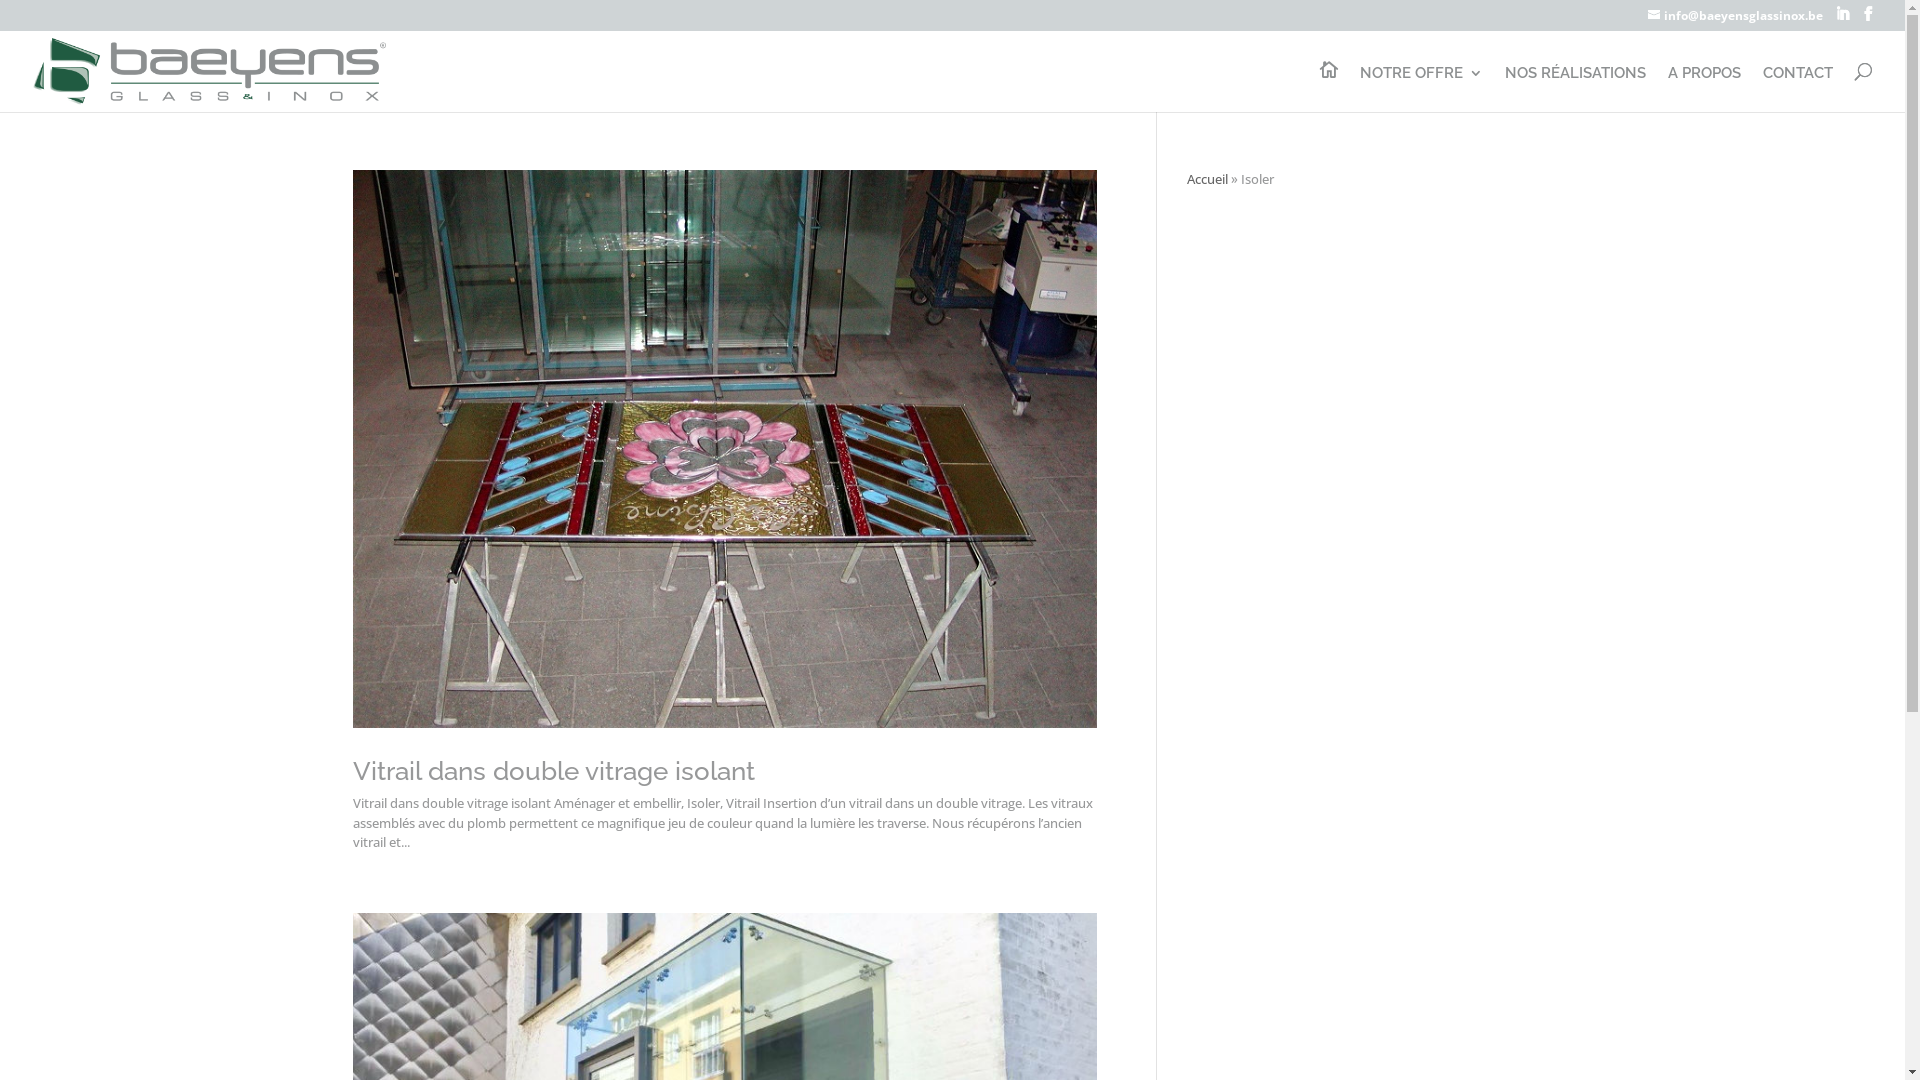 This screenshot has height=1080, width=1920. I want to click on A PROPOS, so click(1704, 89).